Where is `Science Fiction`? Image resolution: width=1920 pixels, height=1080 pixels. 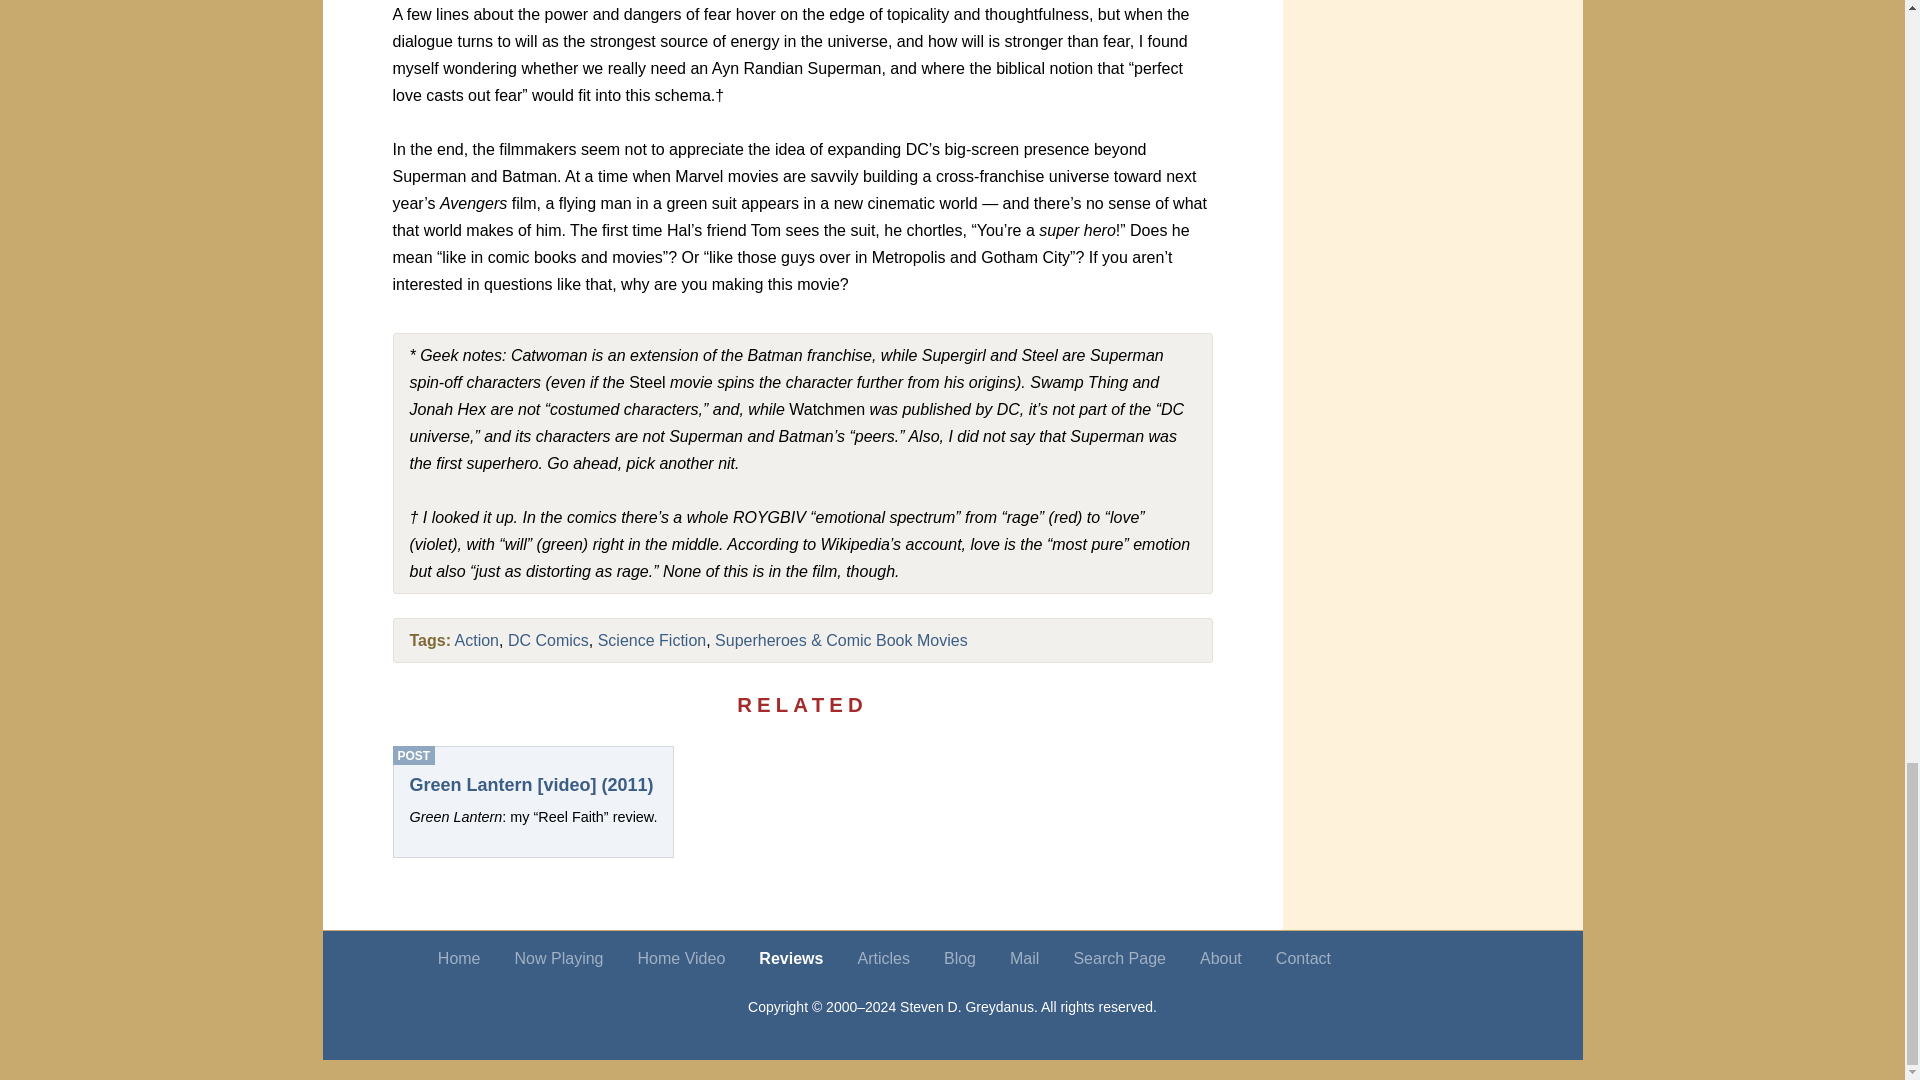 Science Fiction is located at coordinates (652, 640).